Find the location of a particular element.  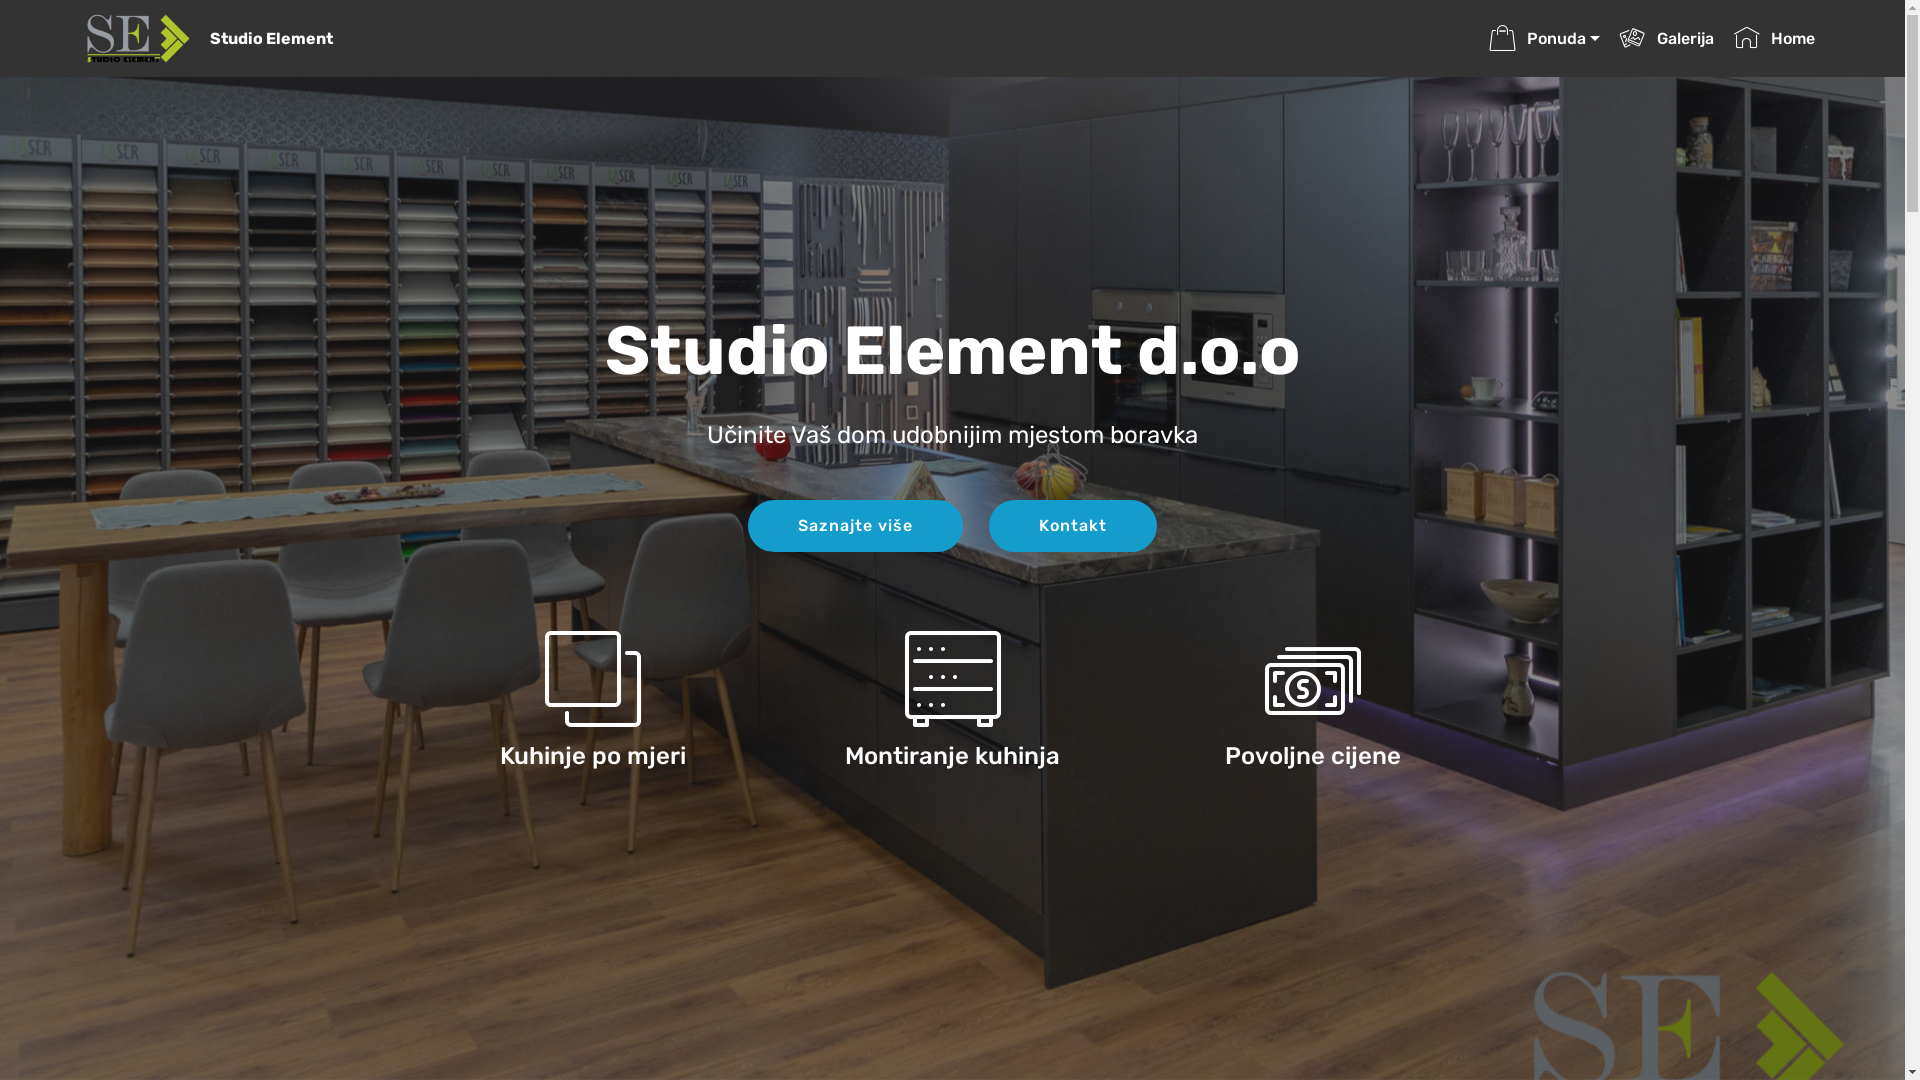

Ponuda is located at coordinates (1544, 38).